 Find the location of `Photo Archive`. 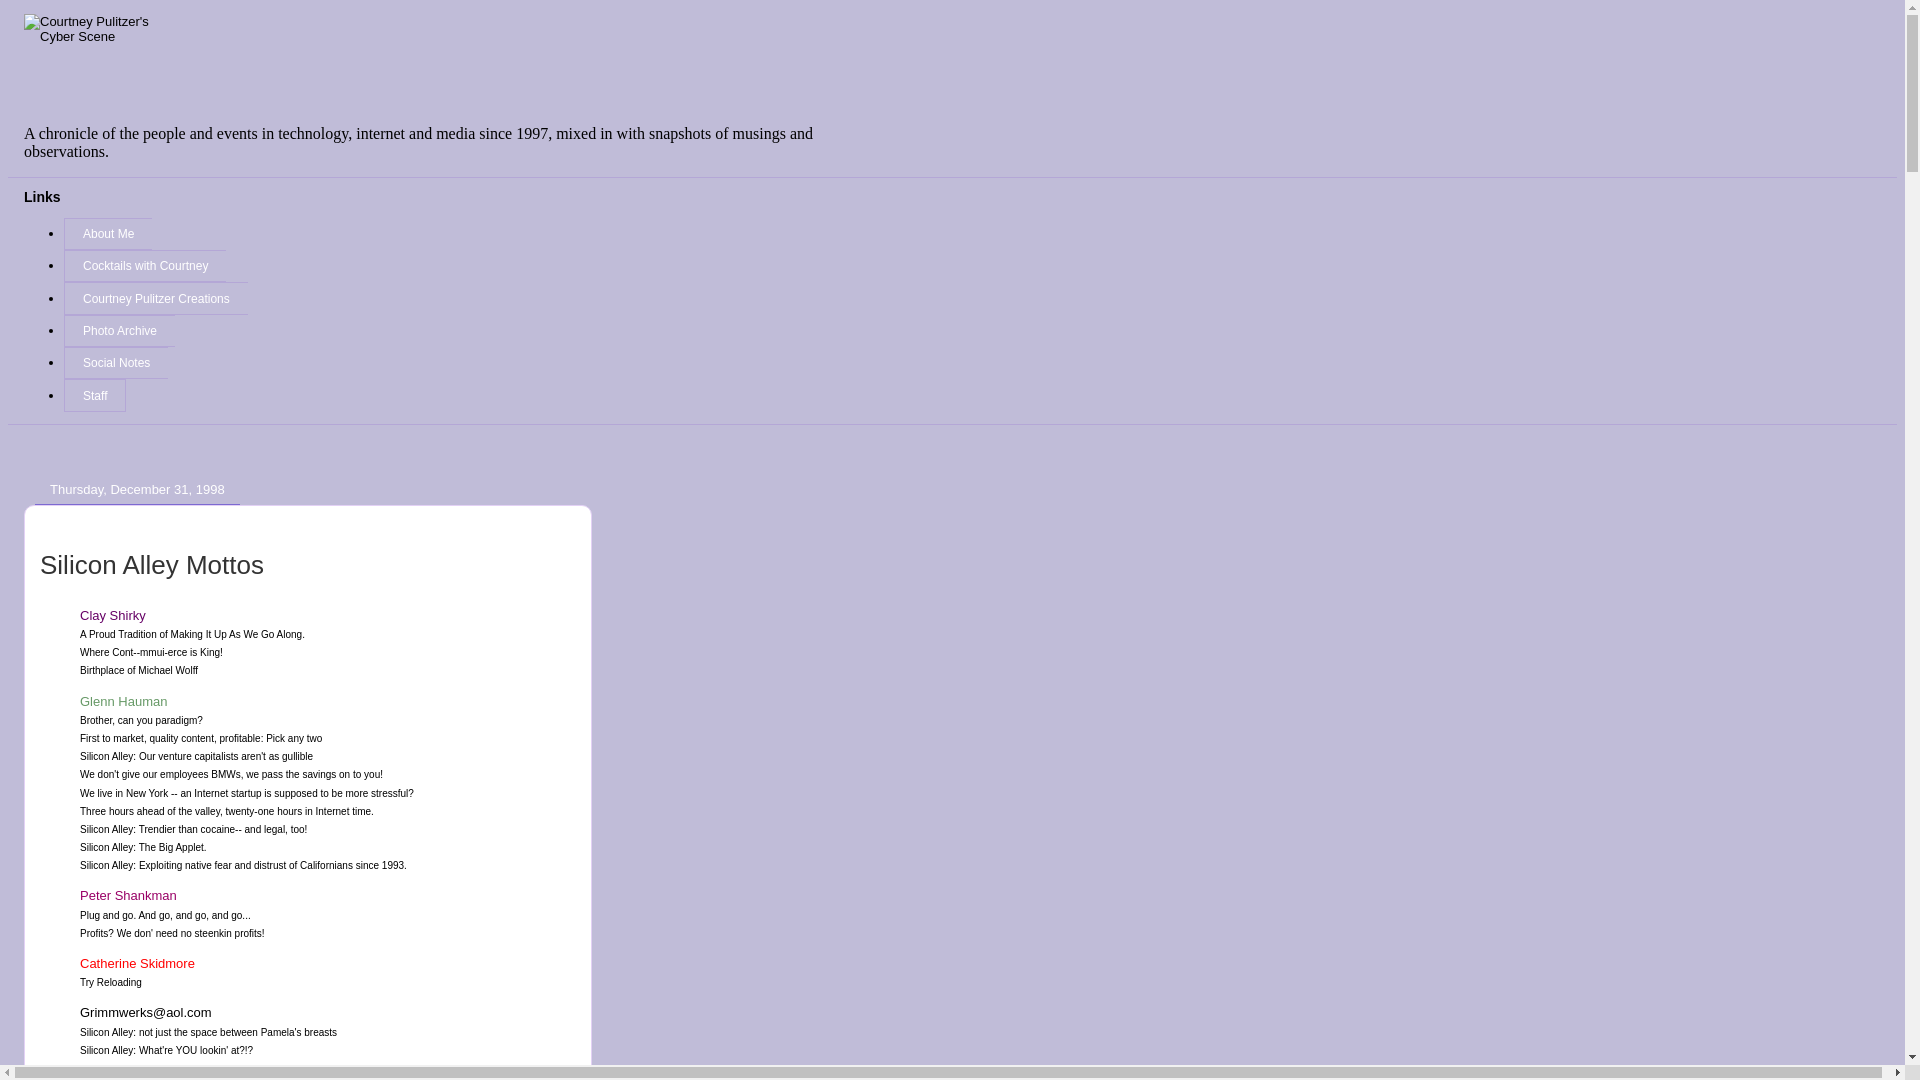

Photo Archive is located at coordinates (118, 330).